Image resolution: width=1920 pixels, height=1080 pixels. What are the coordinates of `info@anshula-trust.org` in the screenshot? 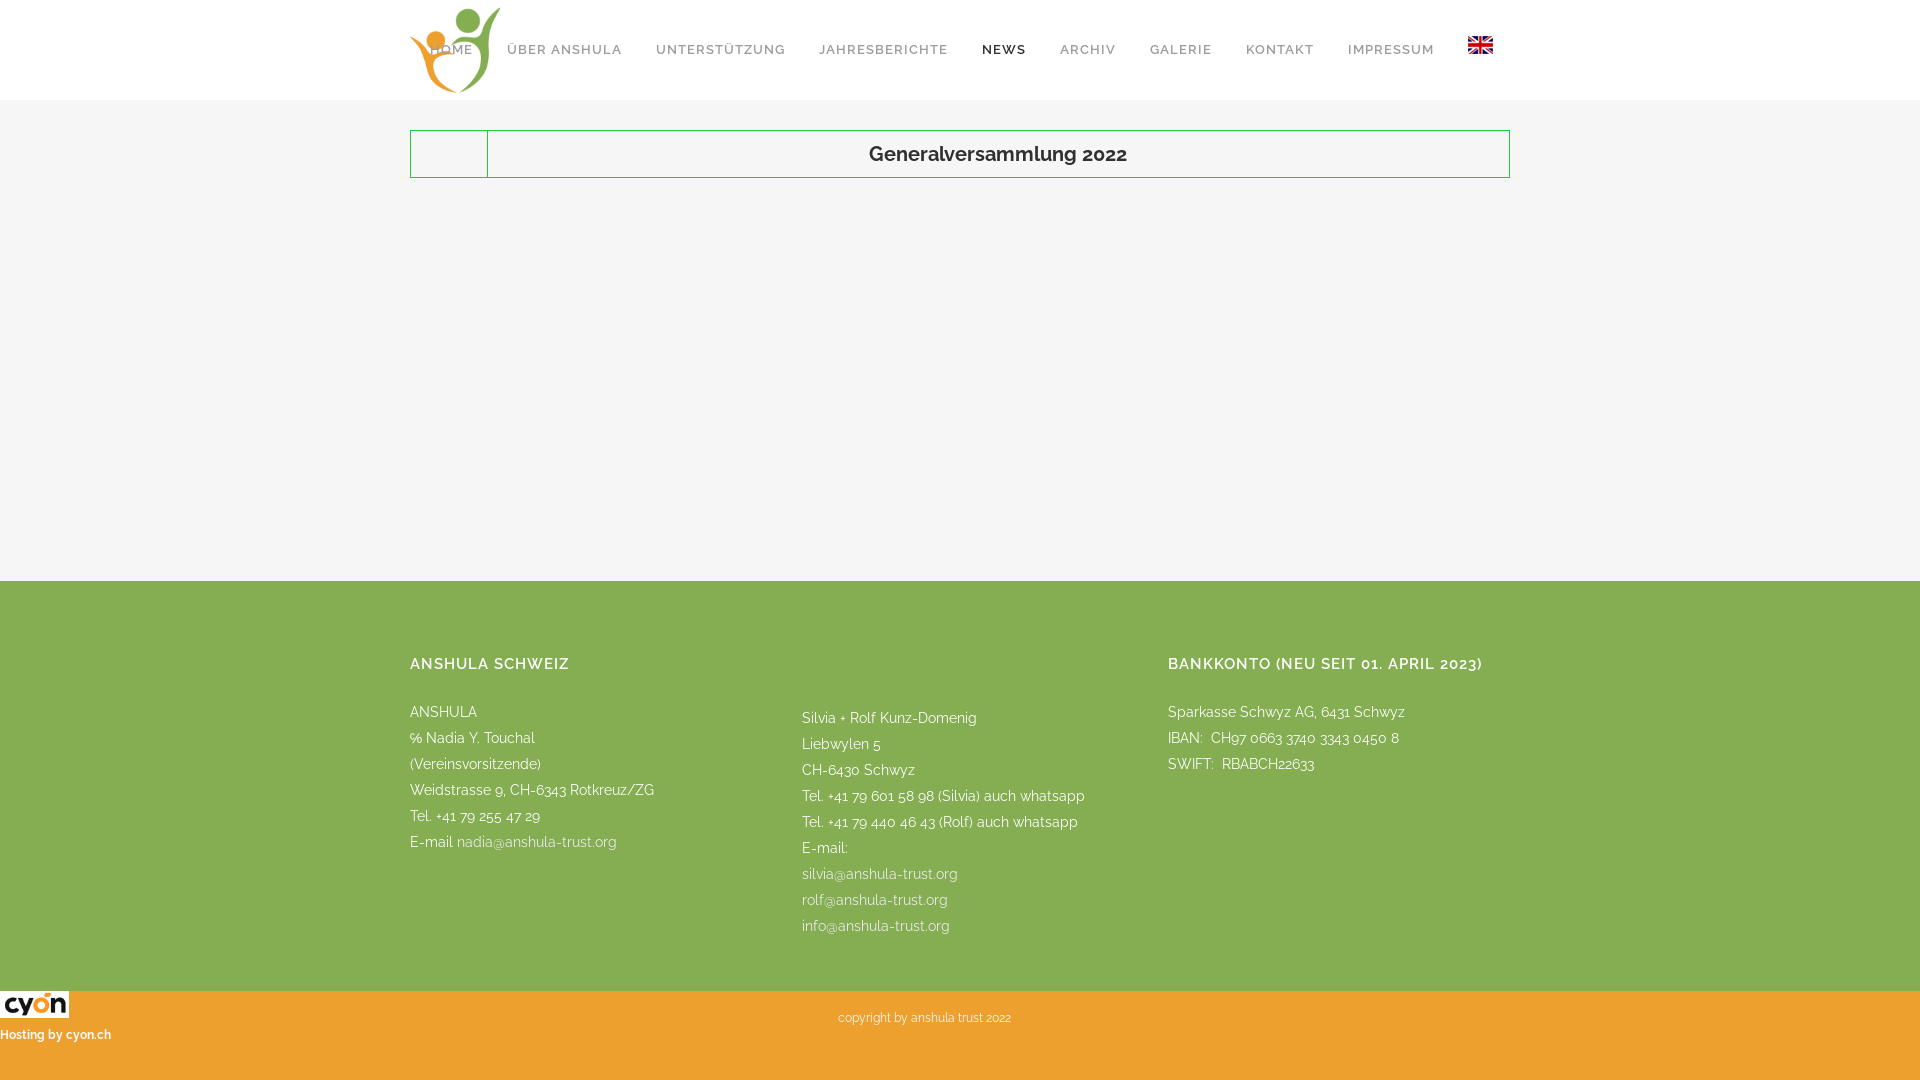 It's located at (876, 939).